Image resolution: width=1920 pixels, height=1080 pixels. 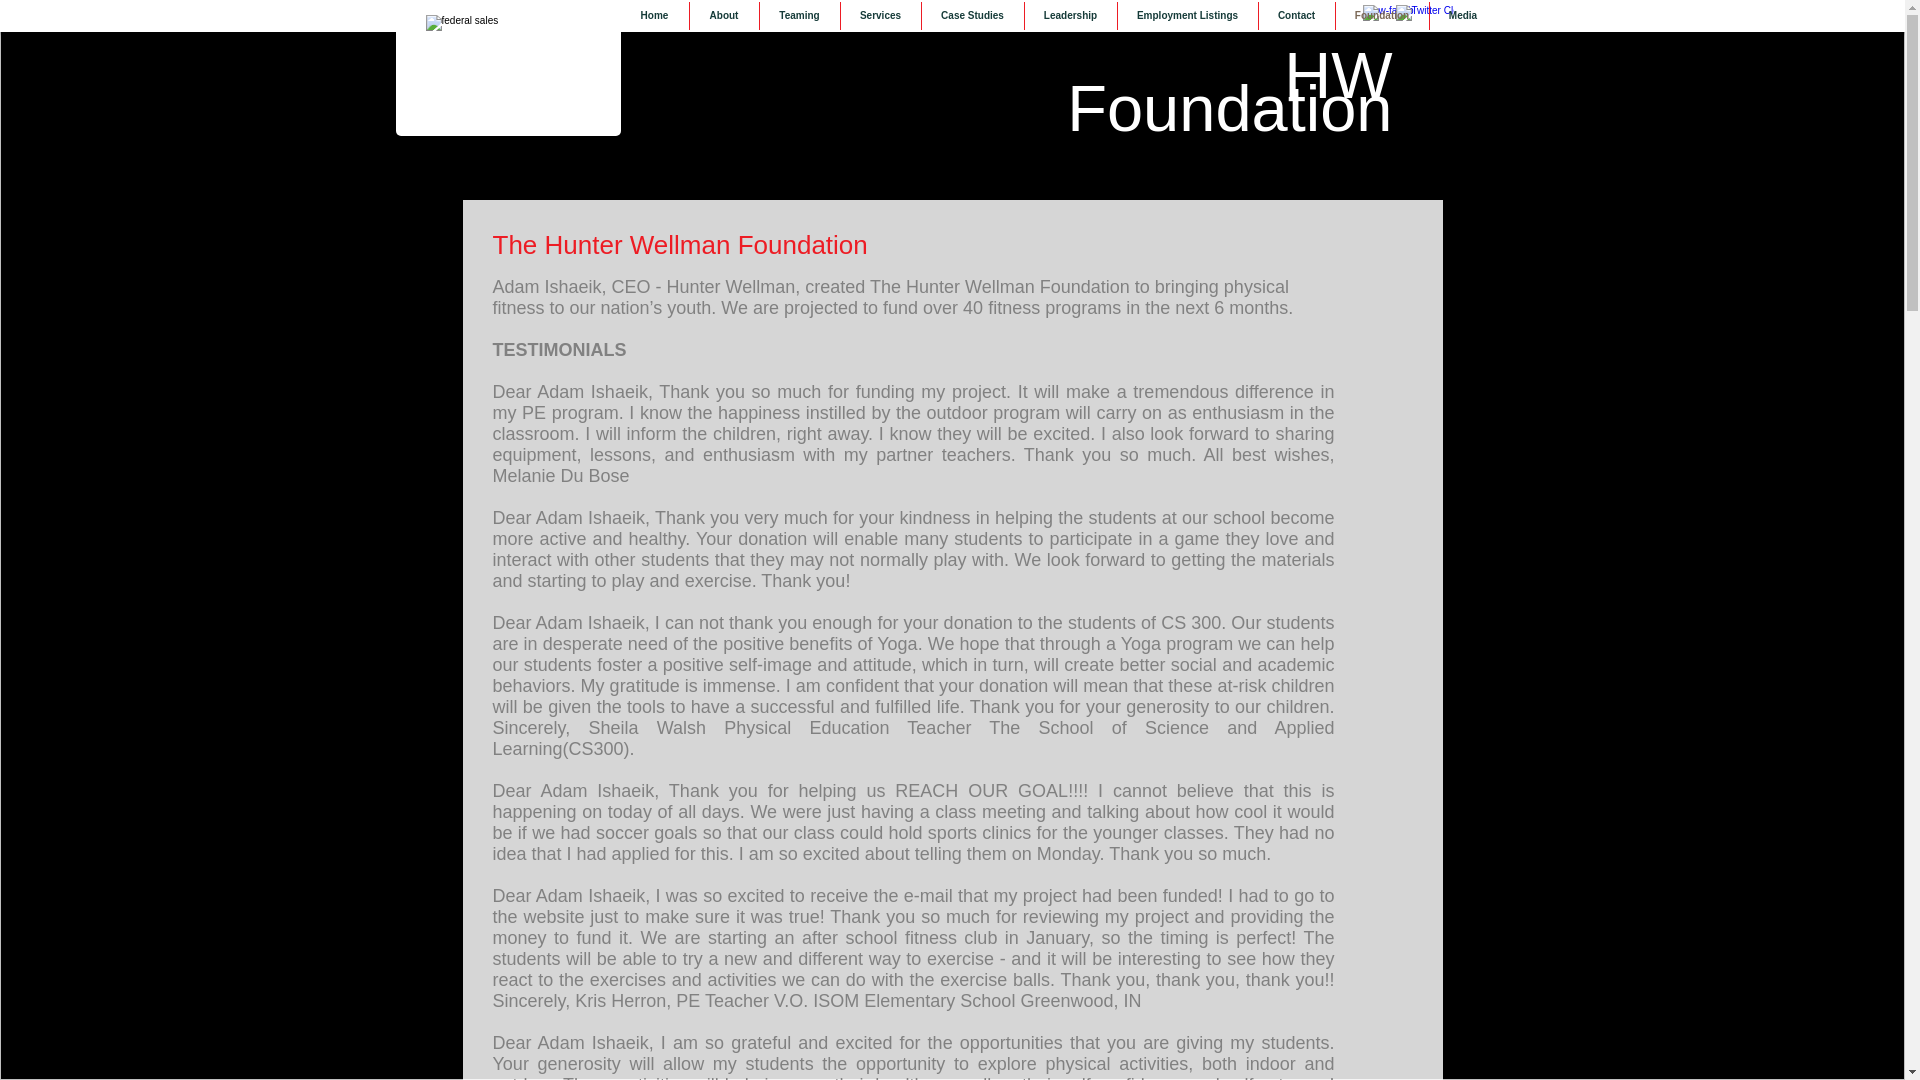 What do you see at coordinates (880, 16) in the screenshot?
I see `Services` at bounding box center [880, 16].